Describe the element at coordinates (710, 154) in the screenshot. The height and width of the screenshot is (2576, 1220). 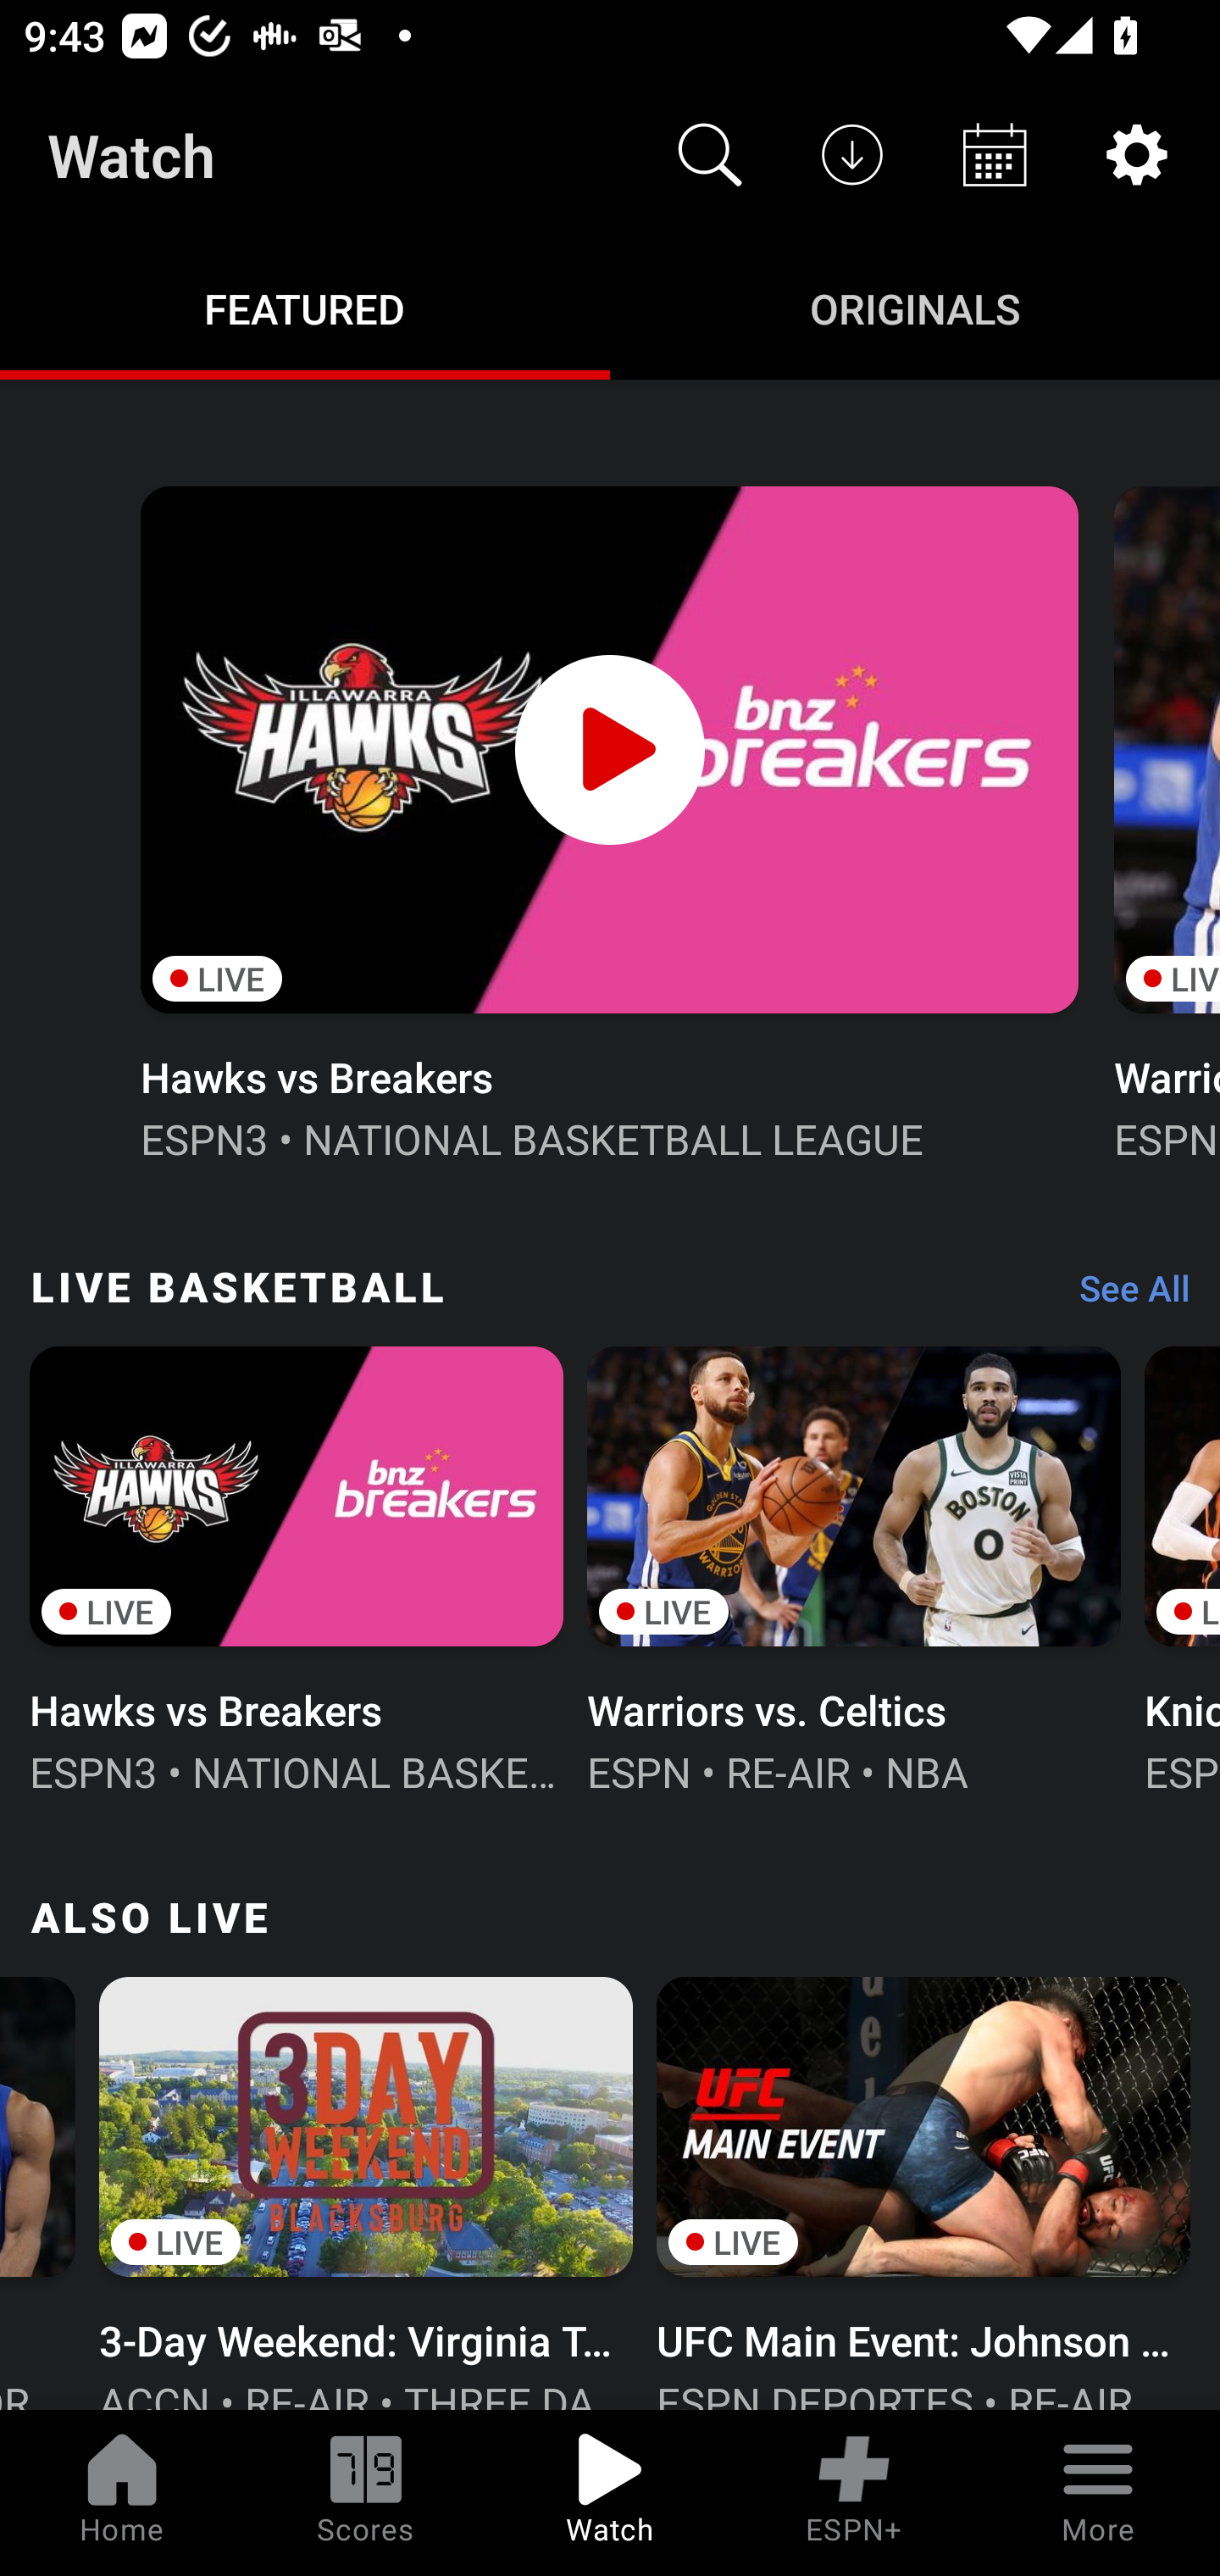
I see `Search` at that location.